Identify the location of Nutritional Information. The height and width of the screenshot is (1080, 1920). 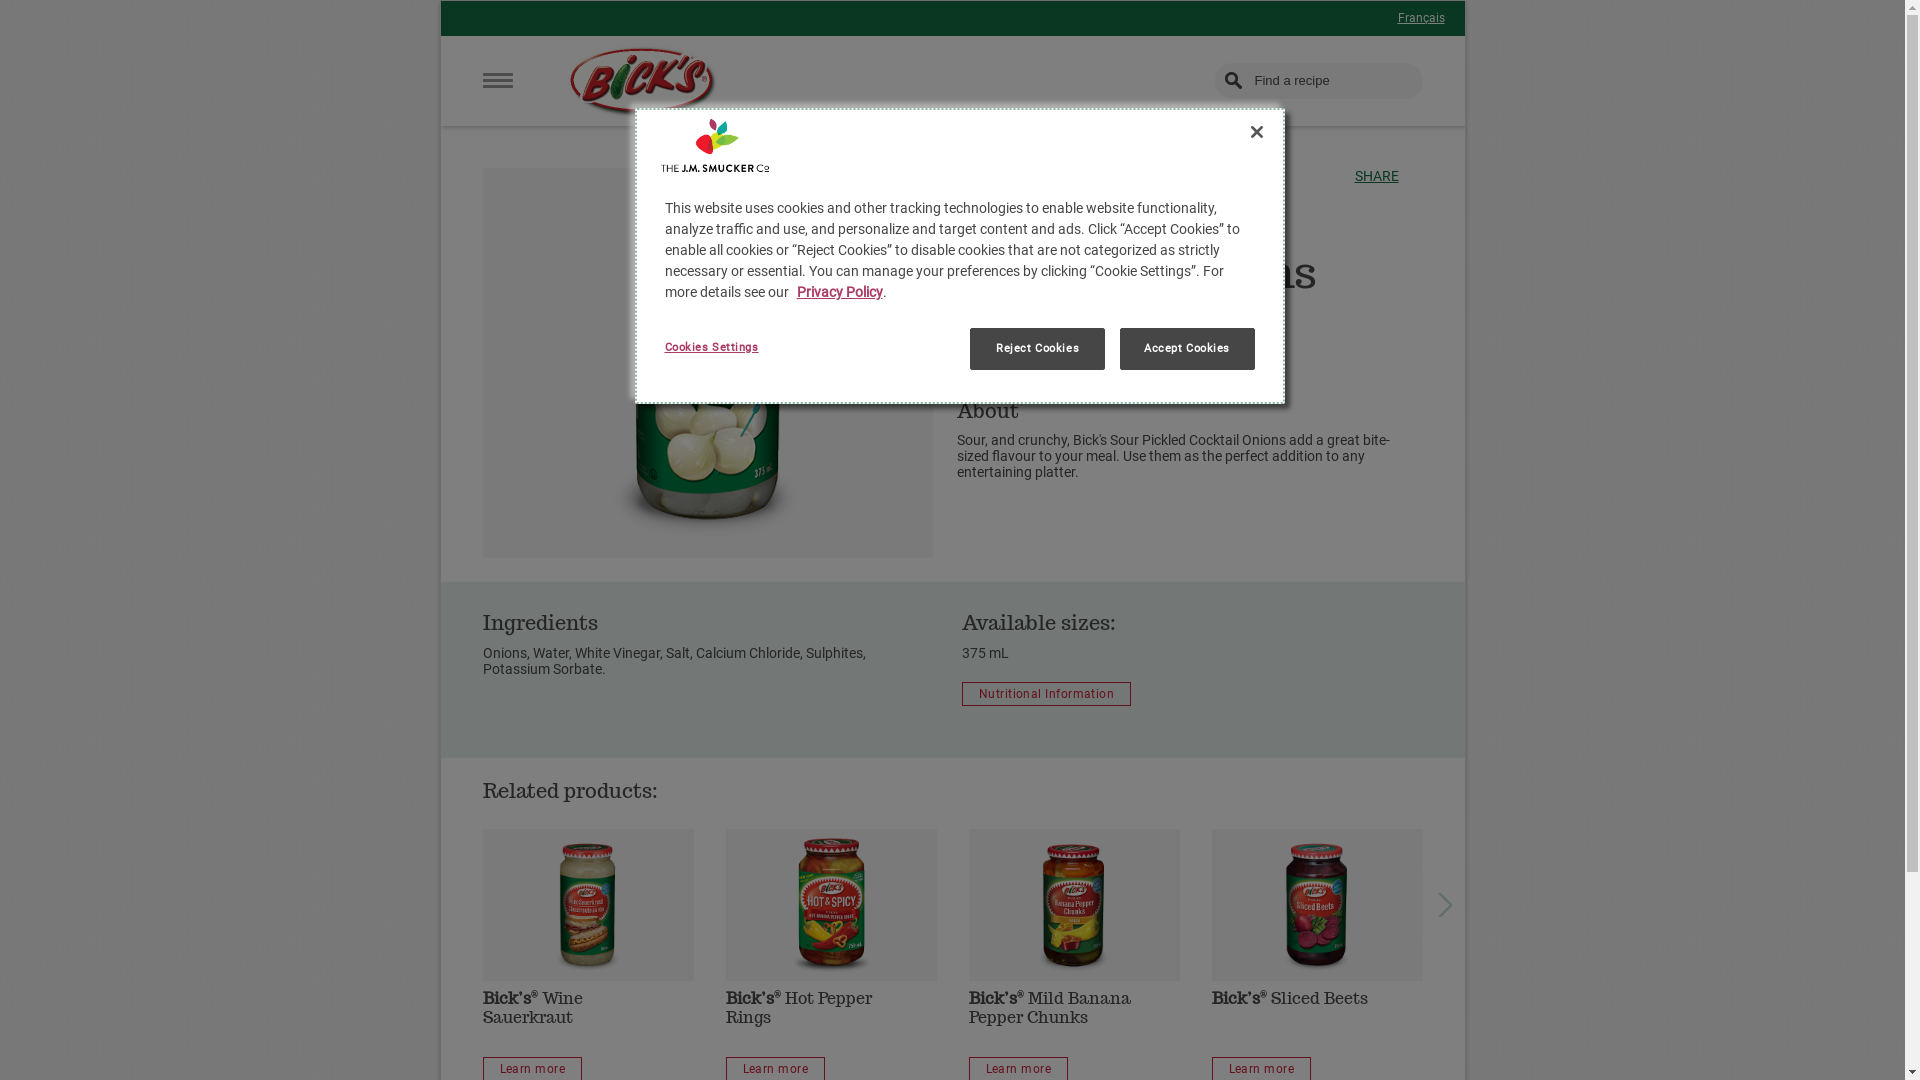
(1046, 694).